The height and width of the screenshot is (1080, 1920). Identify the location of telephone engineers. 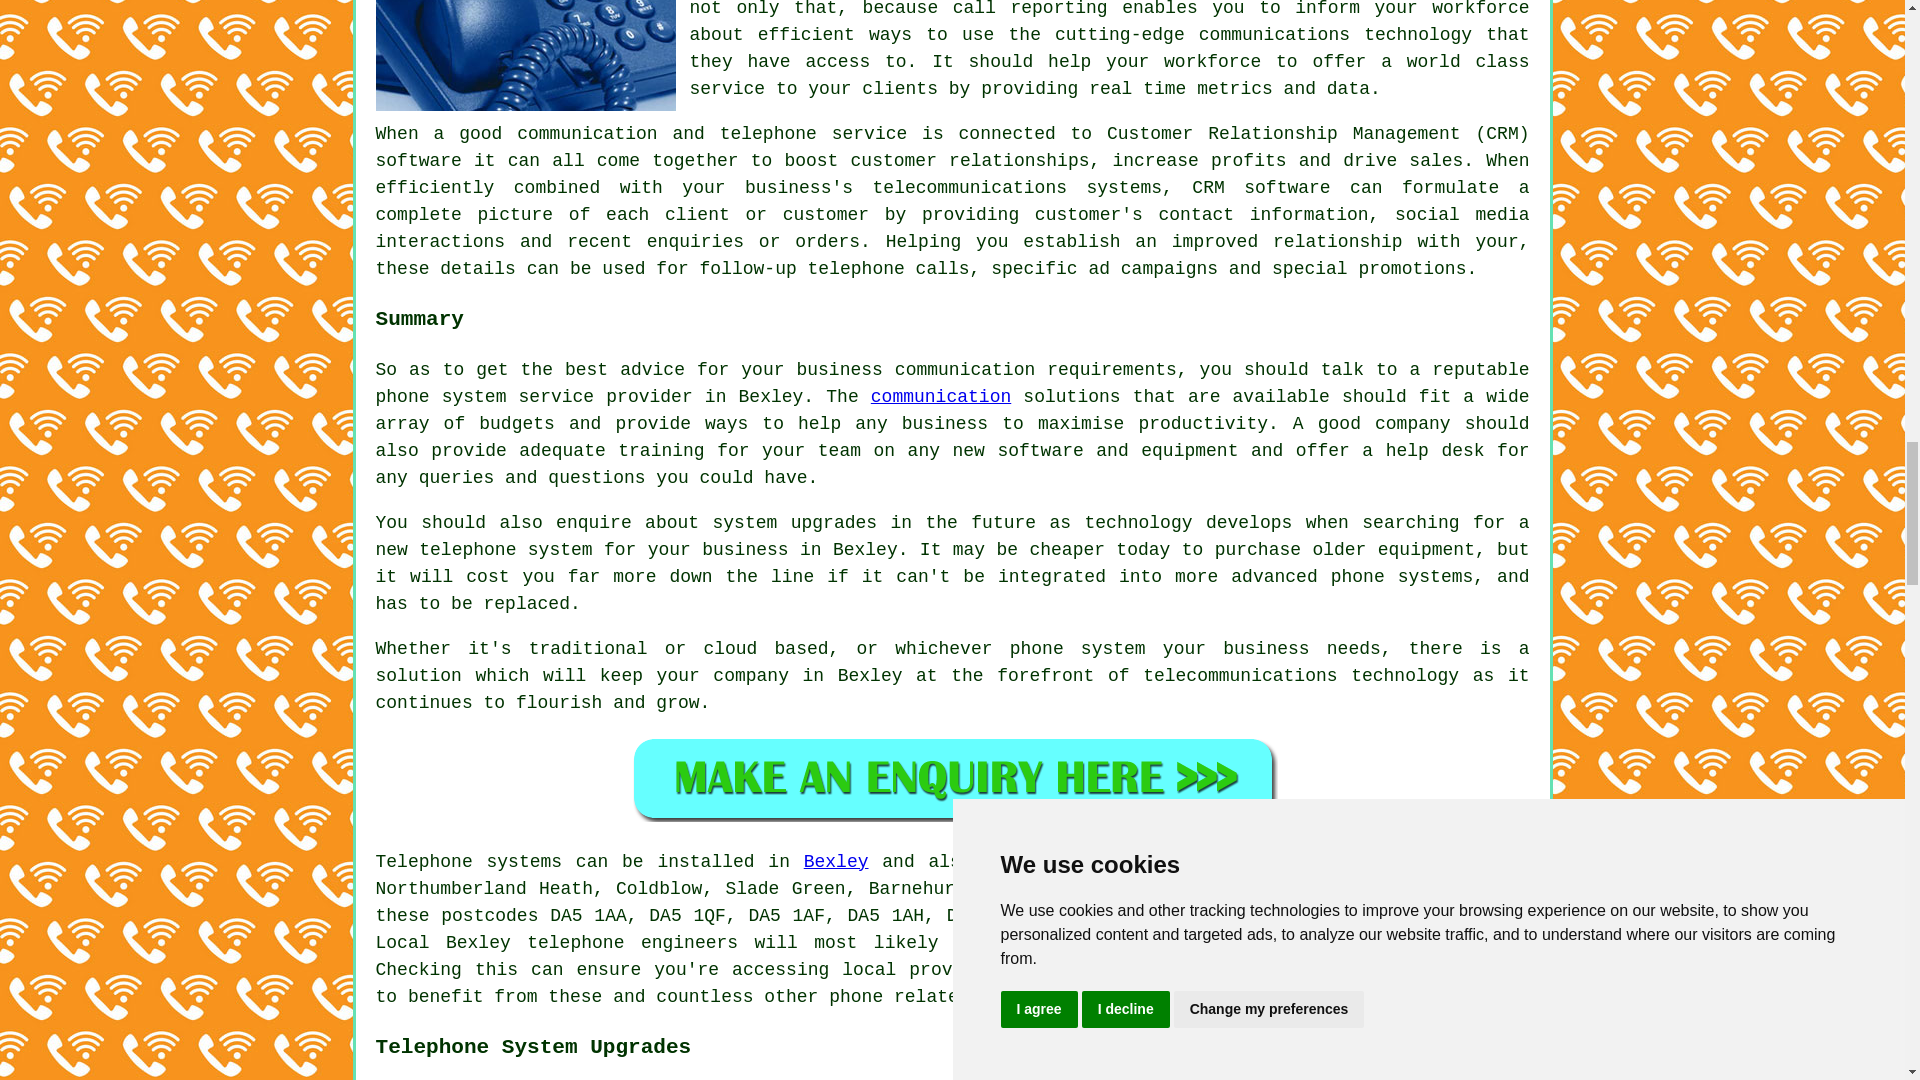
(632, 942).